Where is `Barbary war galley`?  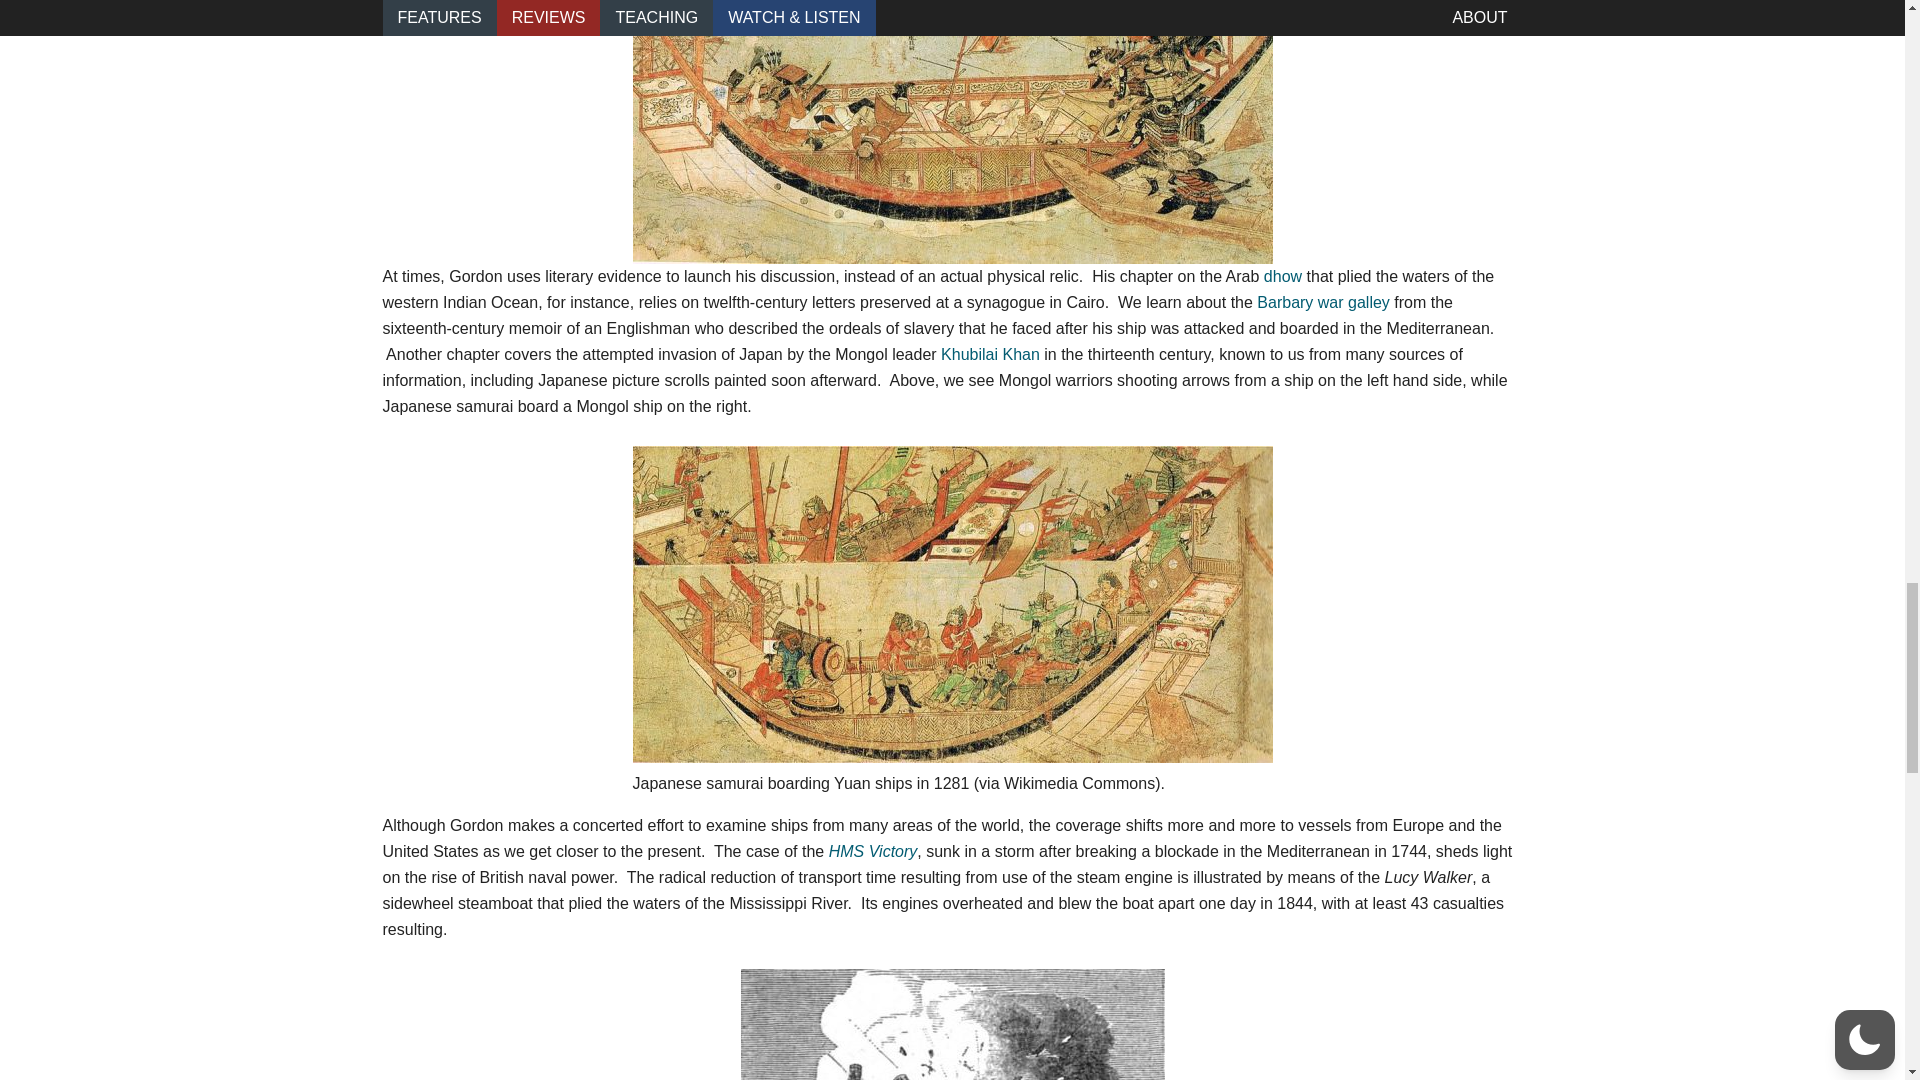 Barbary war galley is located at coordinates (1324, 302).